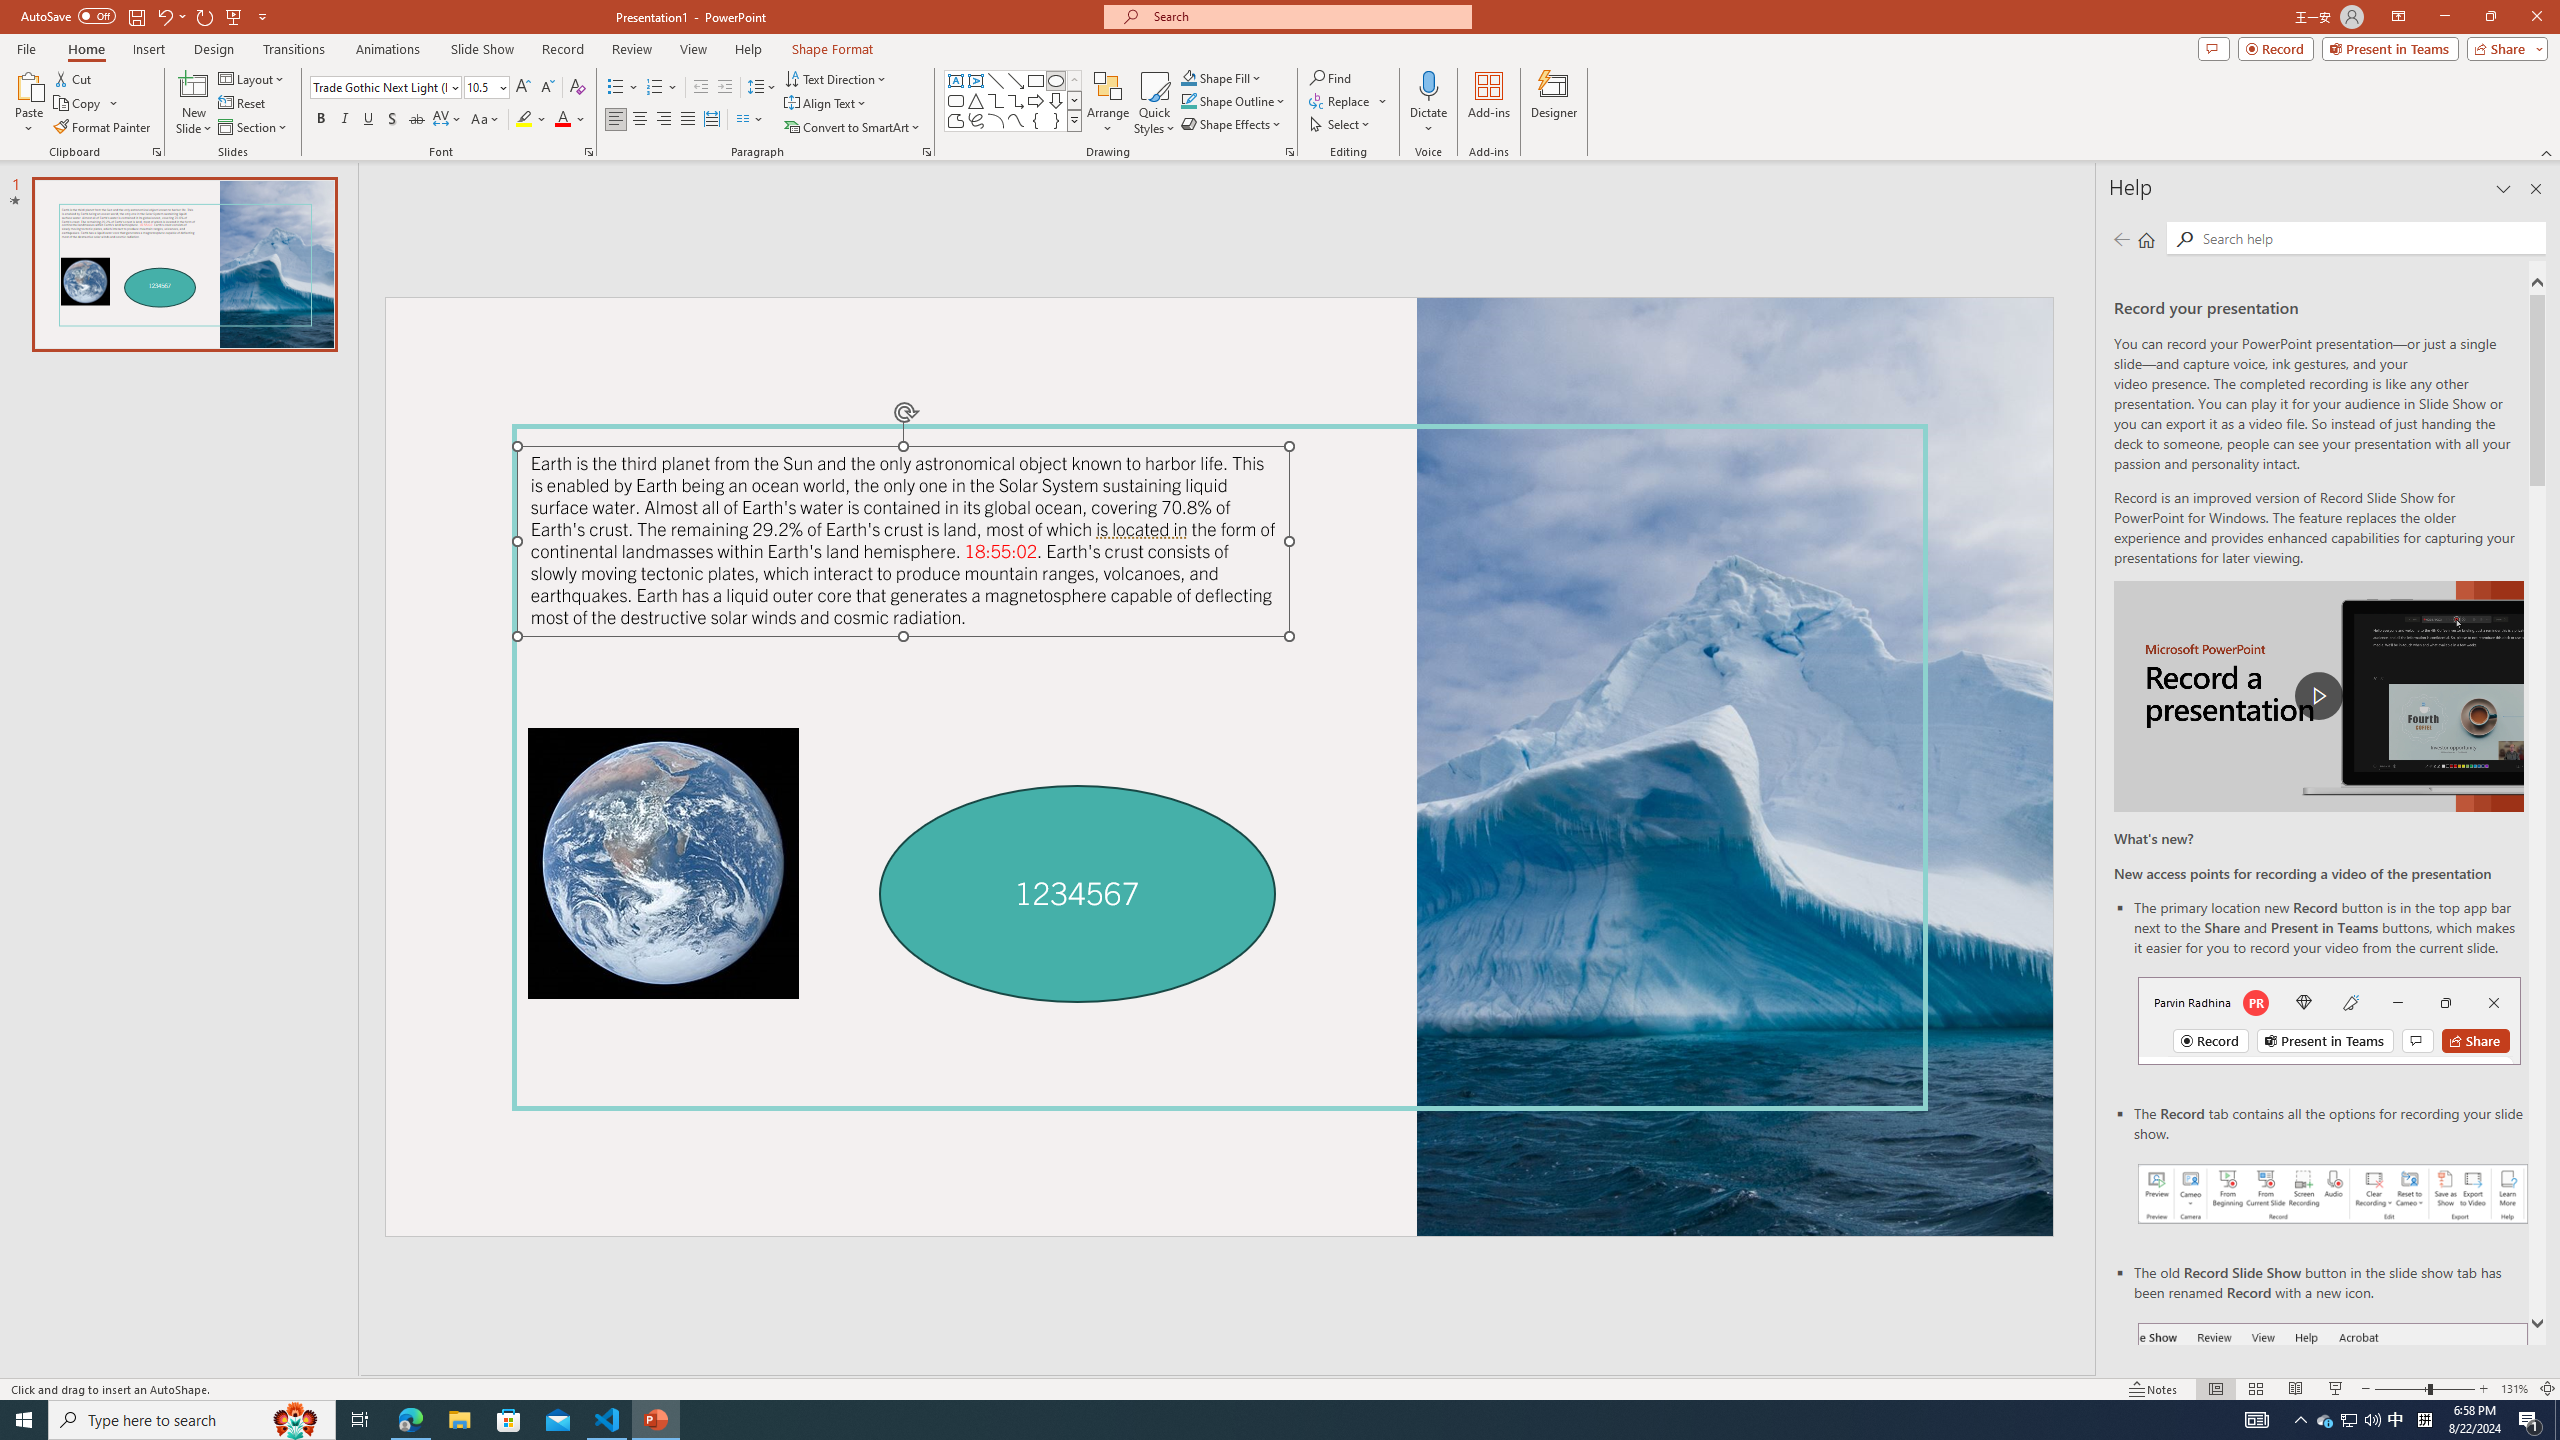 The width and height of the screenshot is (2560, 1440). Describe the element at coordinates (262, 16) in the screenshot. I see `Customize Quick Access Toolbar` at that location.